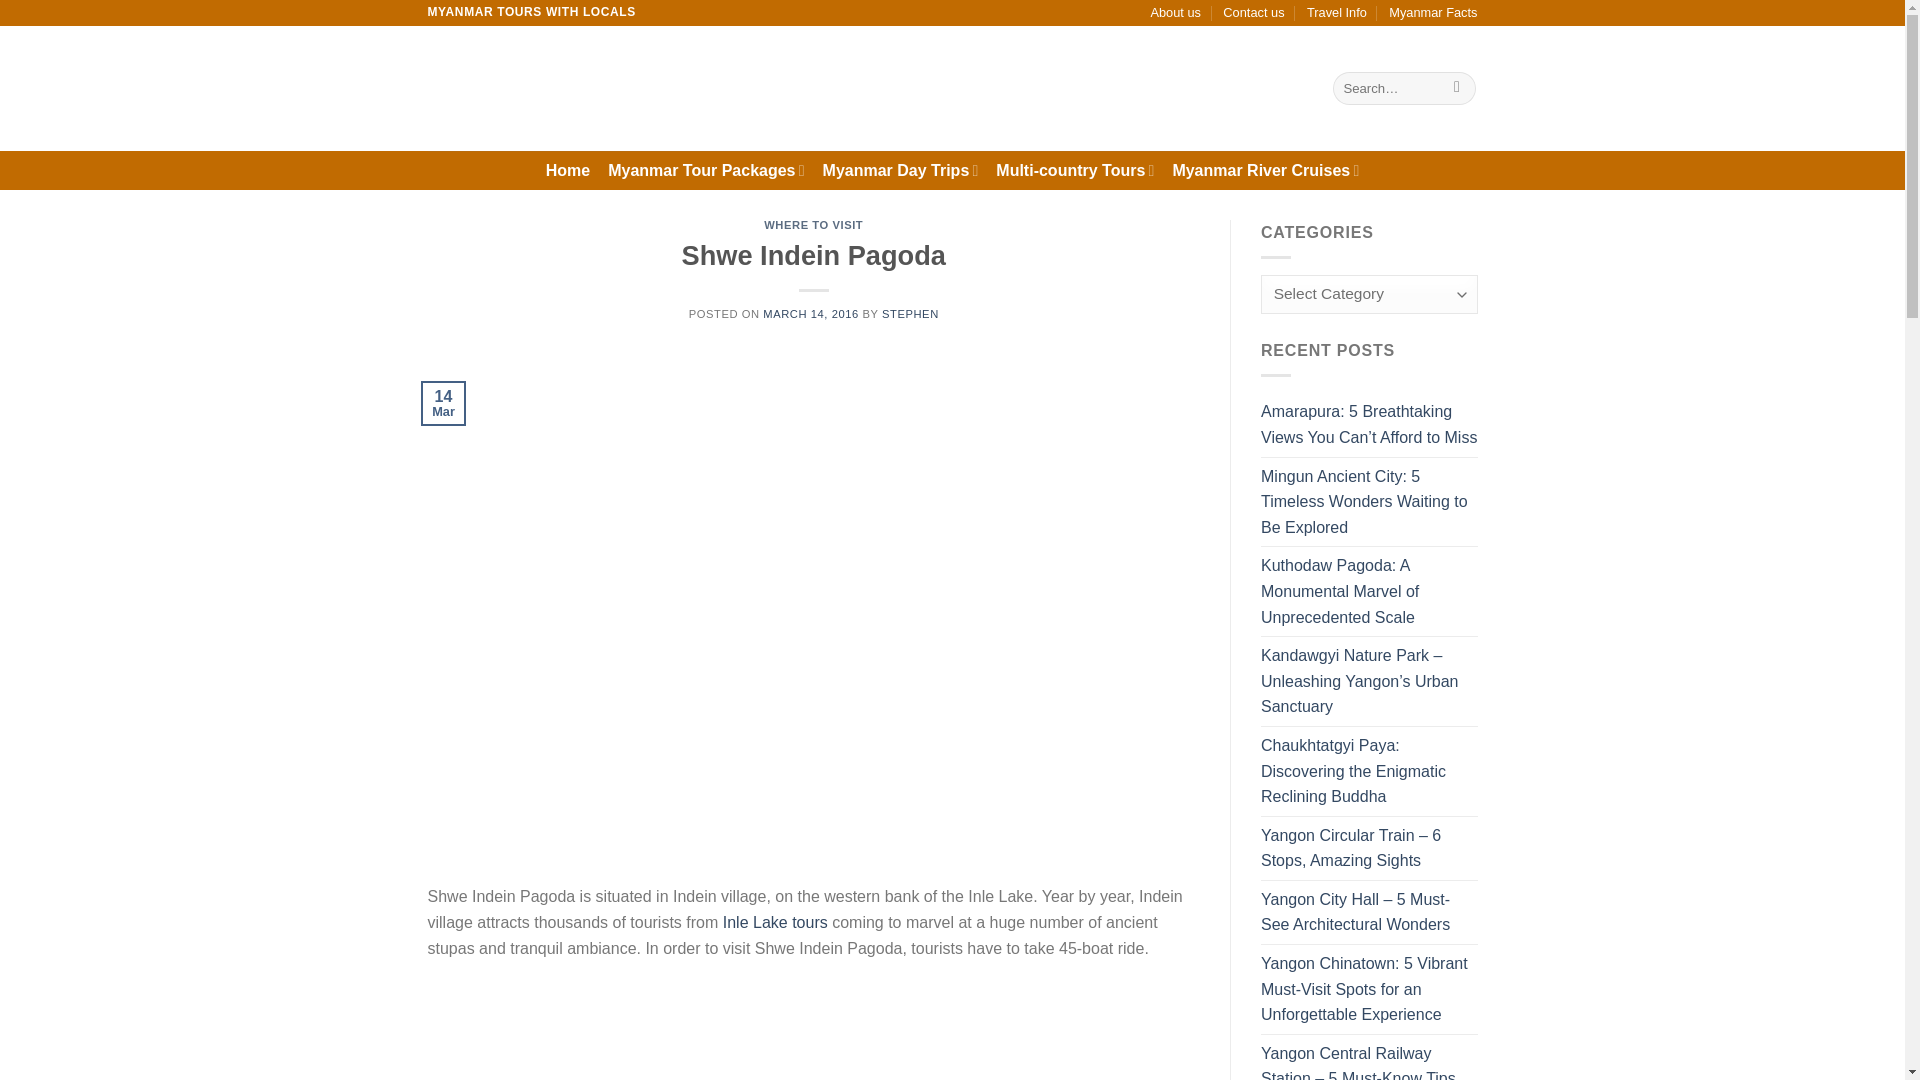  What do you see at coordinates (1176, 12) in the screenshot?
I see `About us` at bounding box center [1176, 12].